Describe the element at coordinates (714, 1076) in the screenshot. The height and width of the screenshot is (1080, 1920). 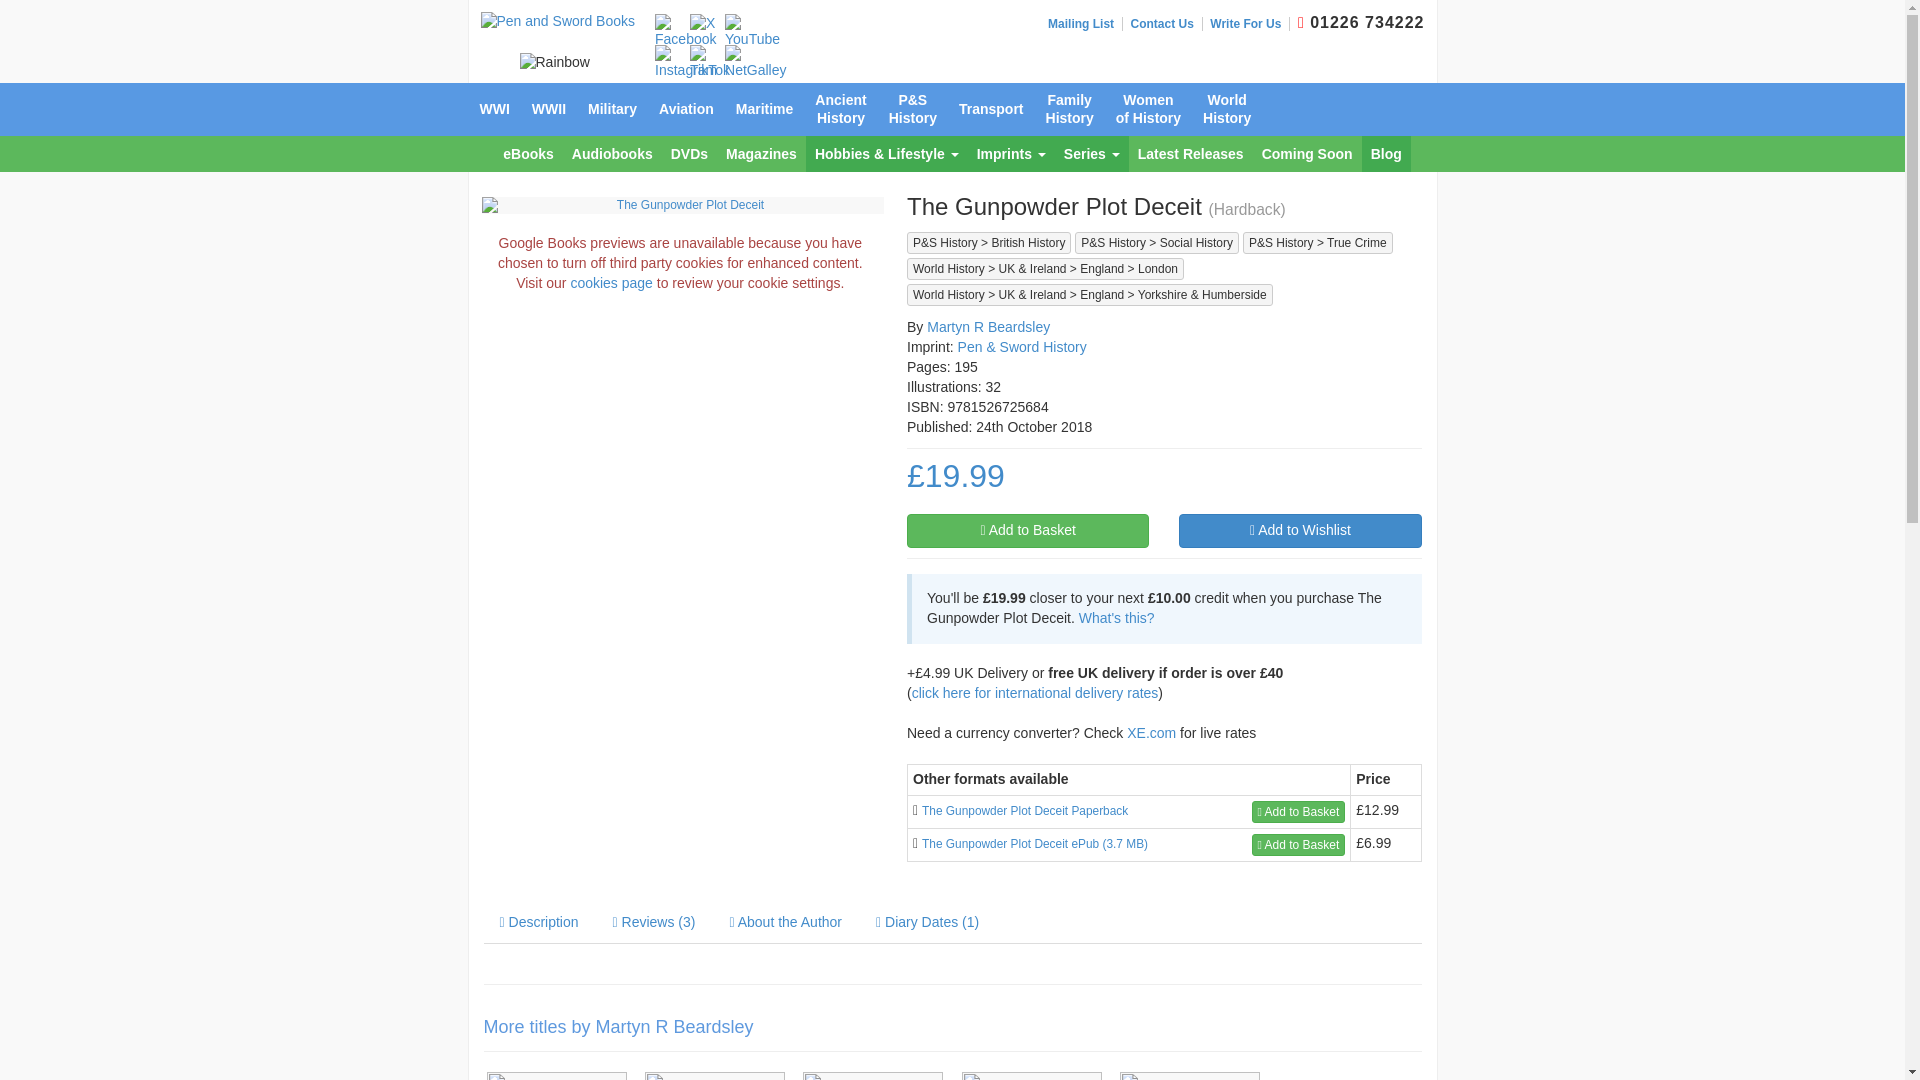
I see `The Women Who Saved Catholic England` at that location.